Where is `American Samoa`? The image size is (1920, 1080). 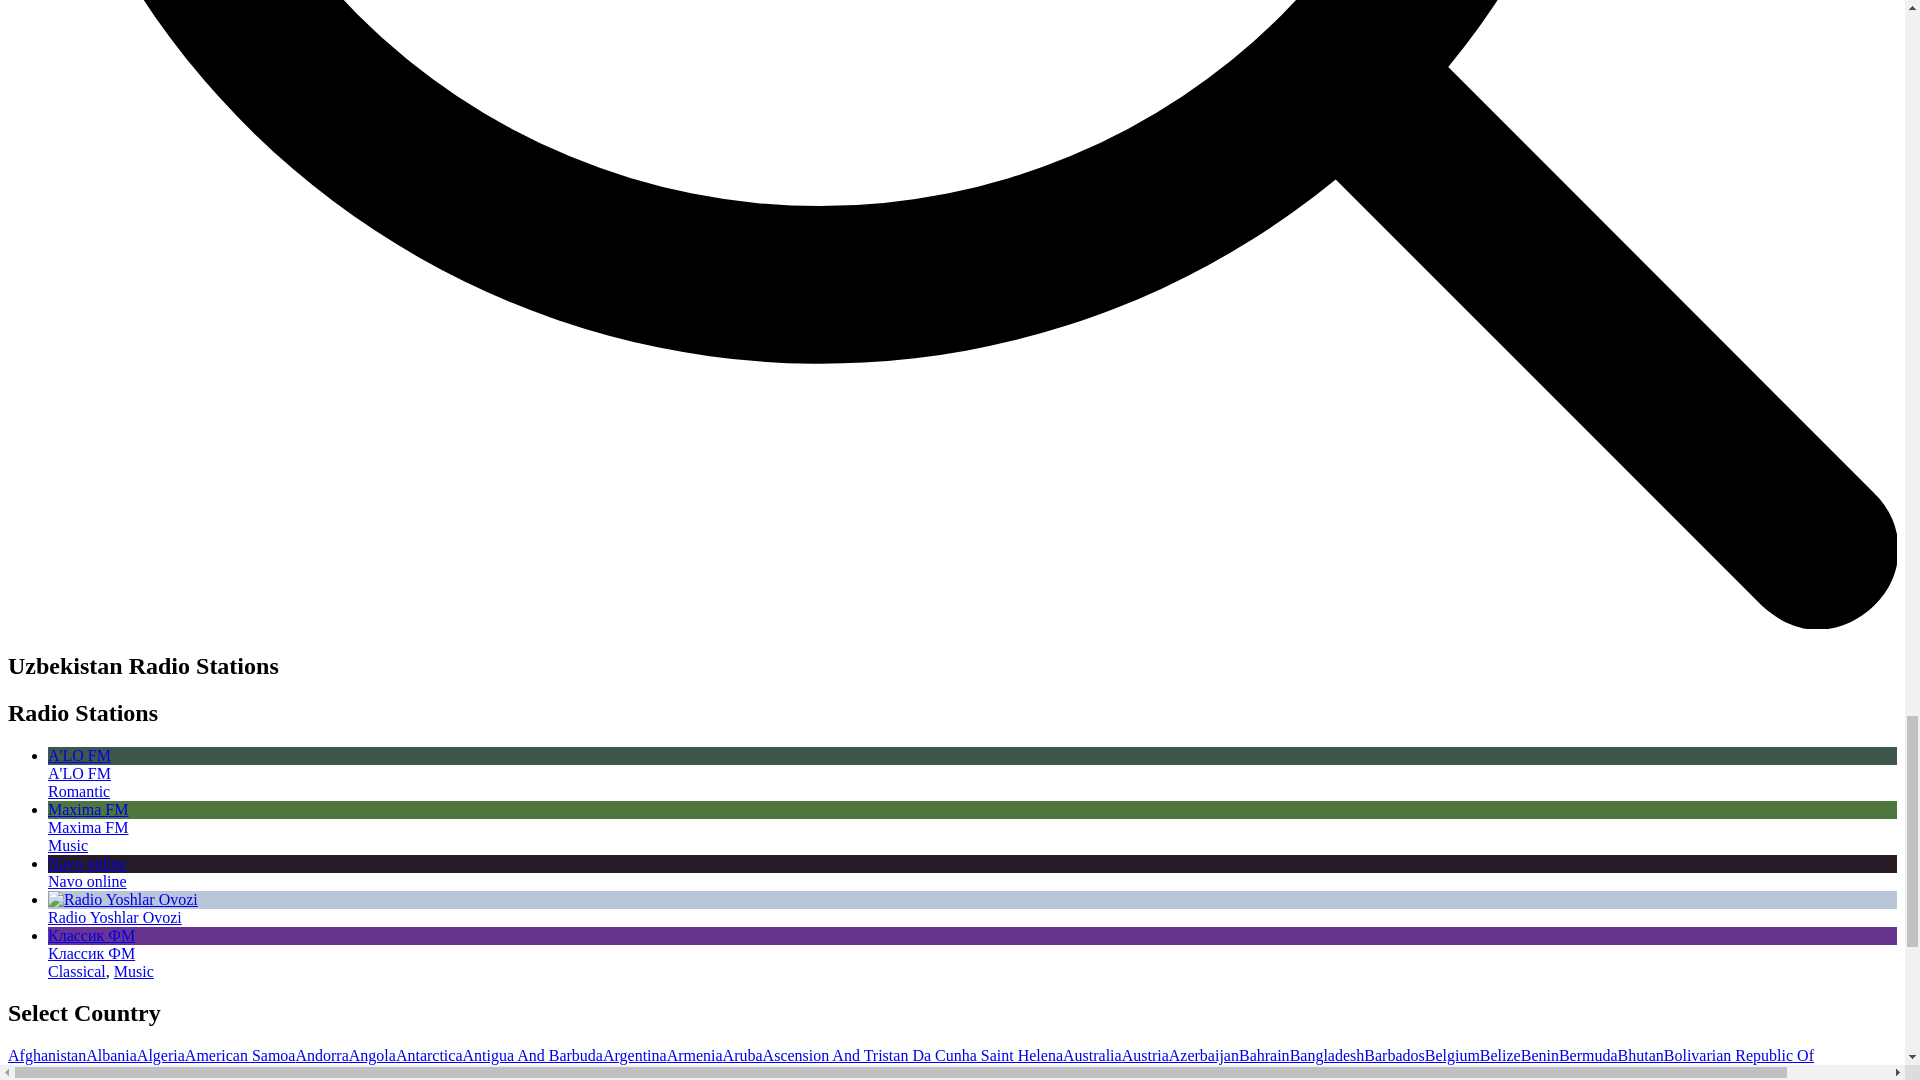
American Samoa is located at coordinates (240, 1054).